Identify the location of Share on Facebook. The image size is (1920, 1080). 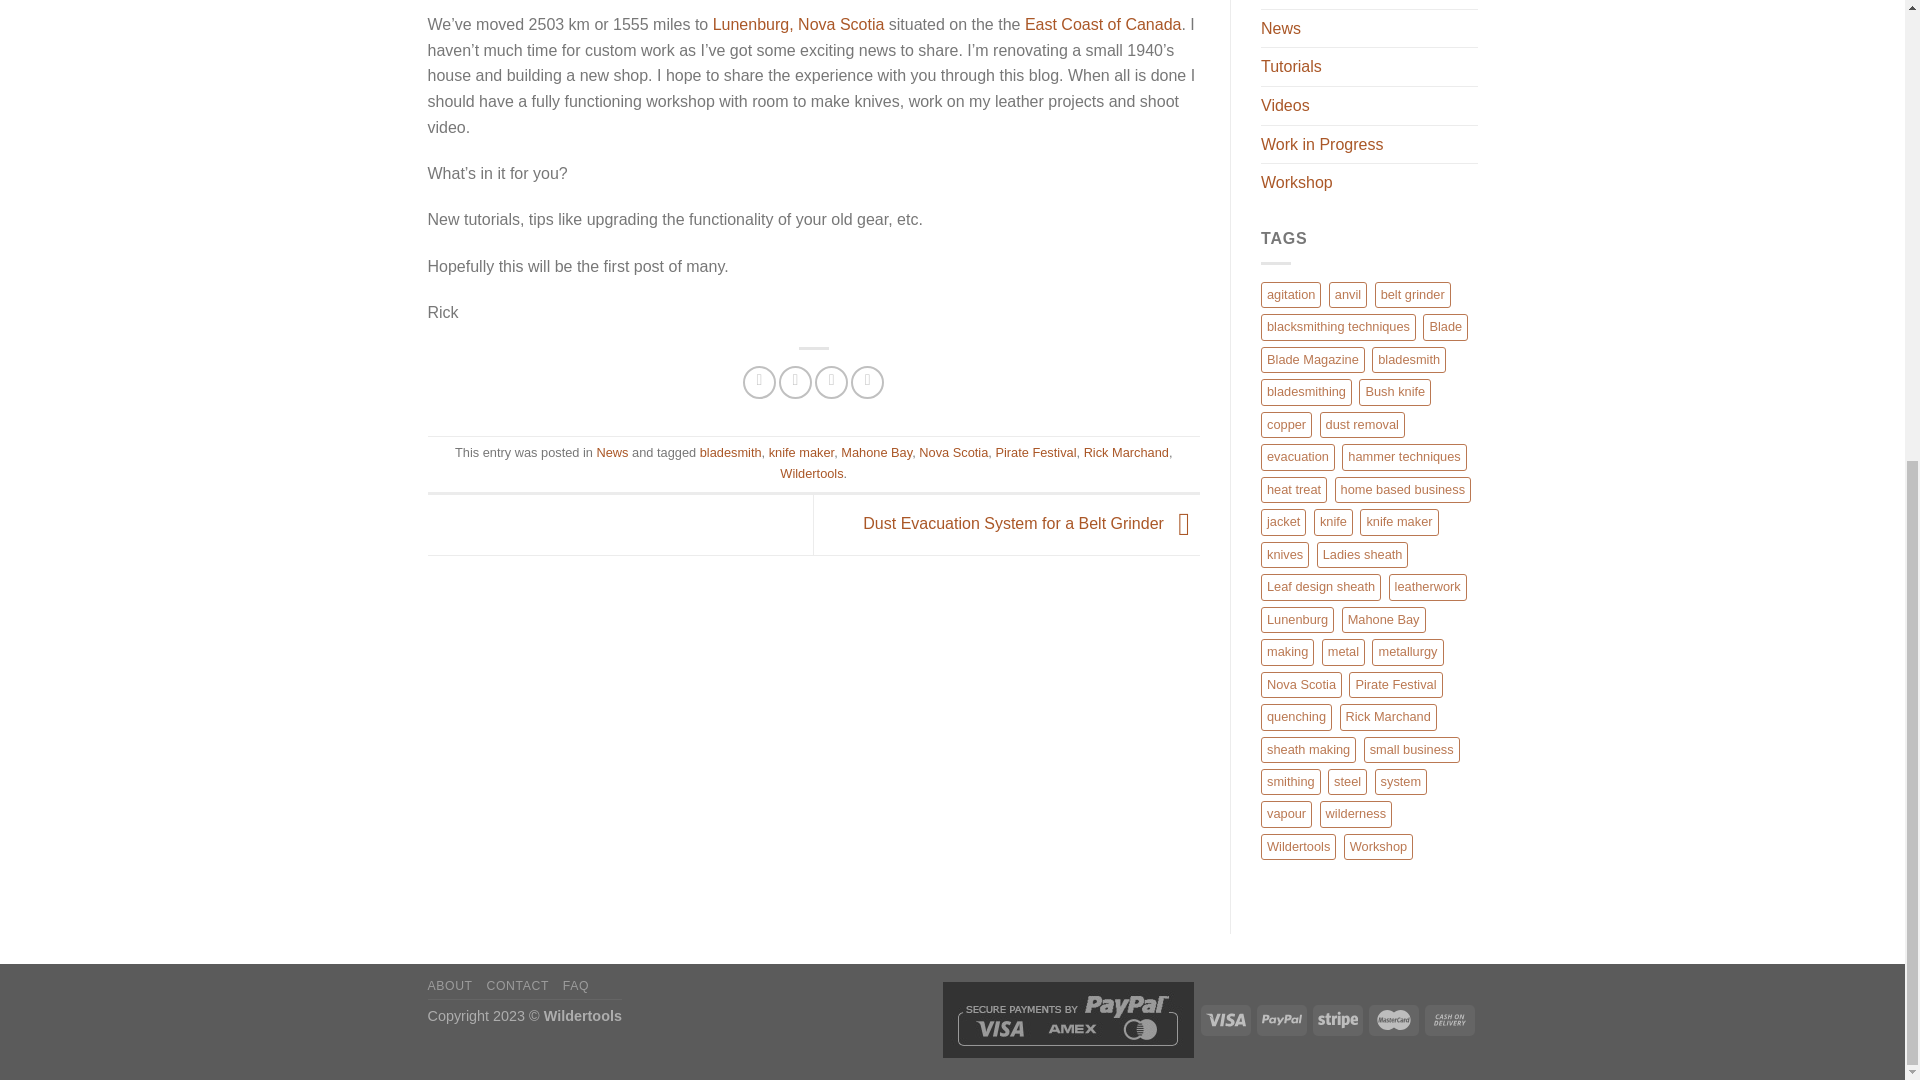
(759, 382).